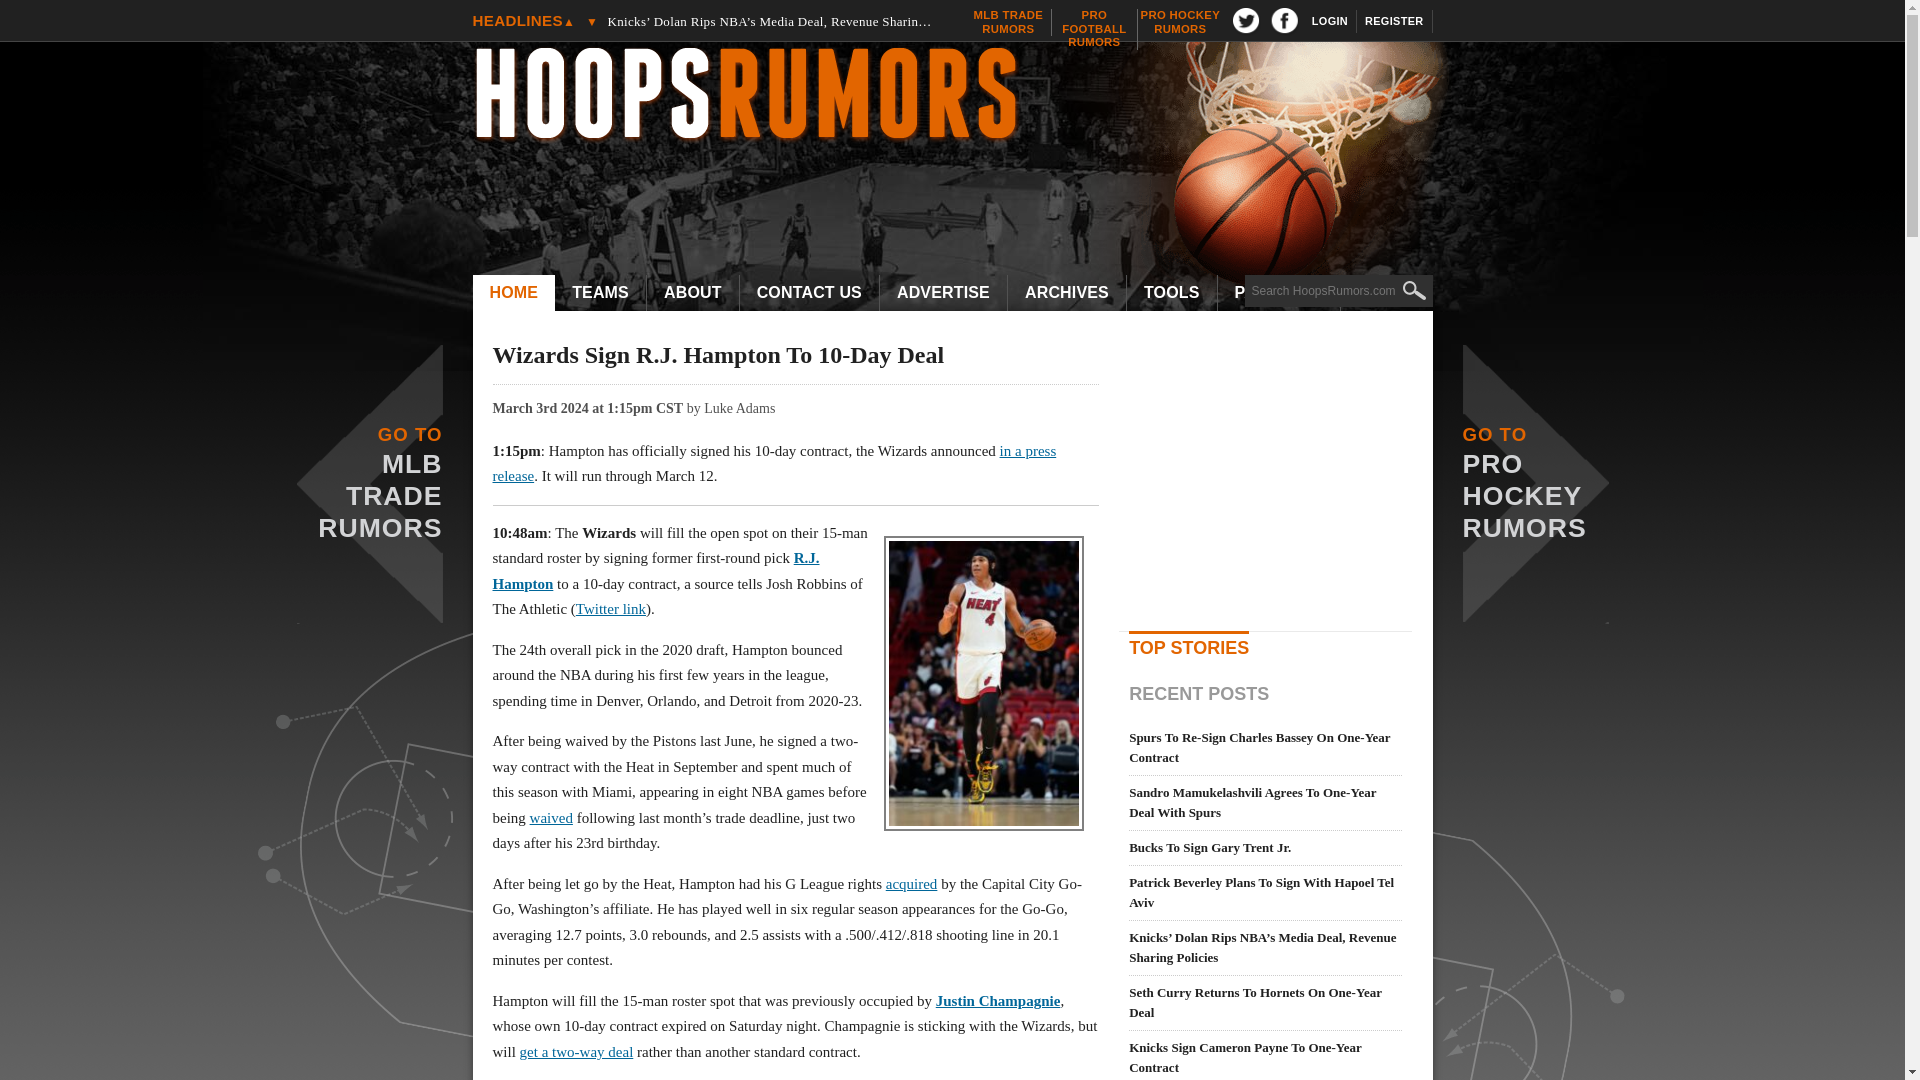 Image resolution: width=1920 pixels, height=1080 pixels. What do you see at coordinates (962, 96) in the screenshot?
I see `Hoops Rumors` at bounding box center [962, 96].